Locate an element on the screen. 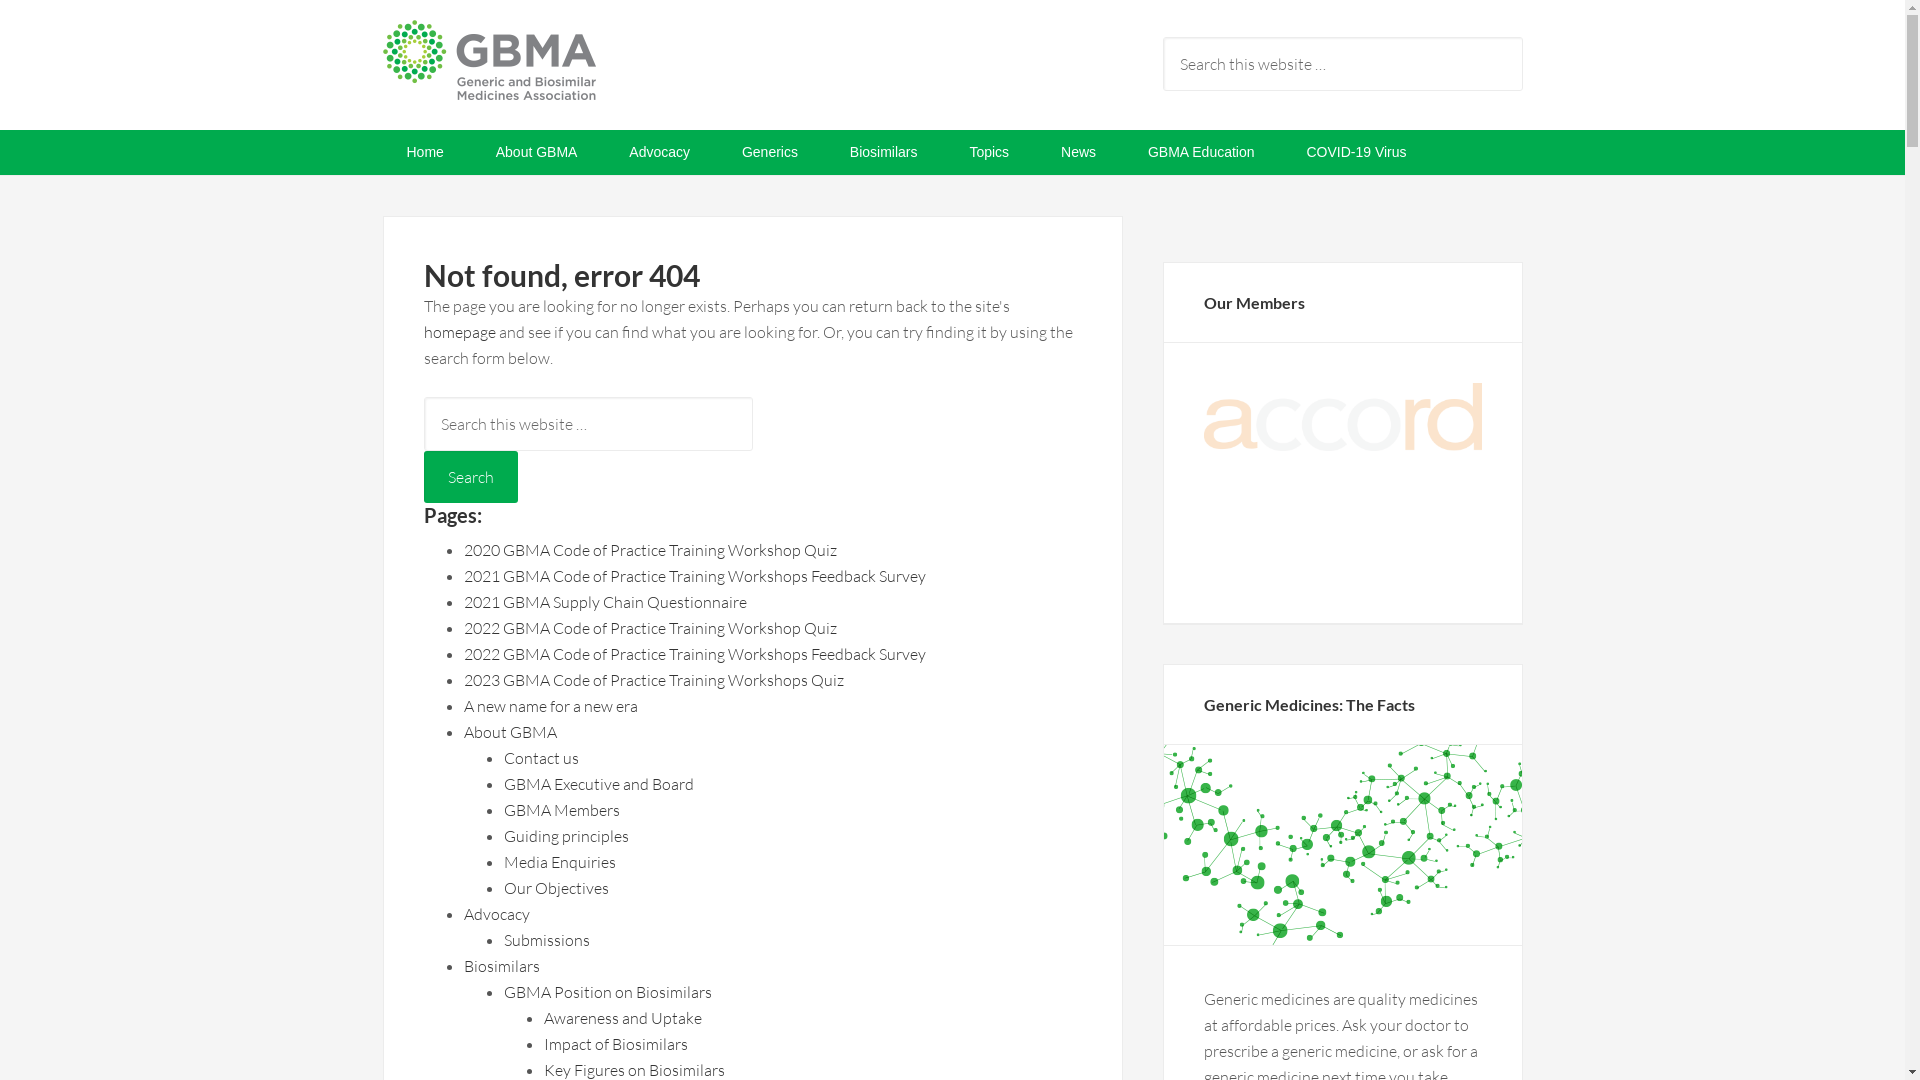  Advocacy is located at coordinates (660, 152).